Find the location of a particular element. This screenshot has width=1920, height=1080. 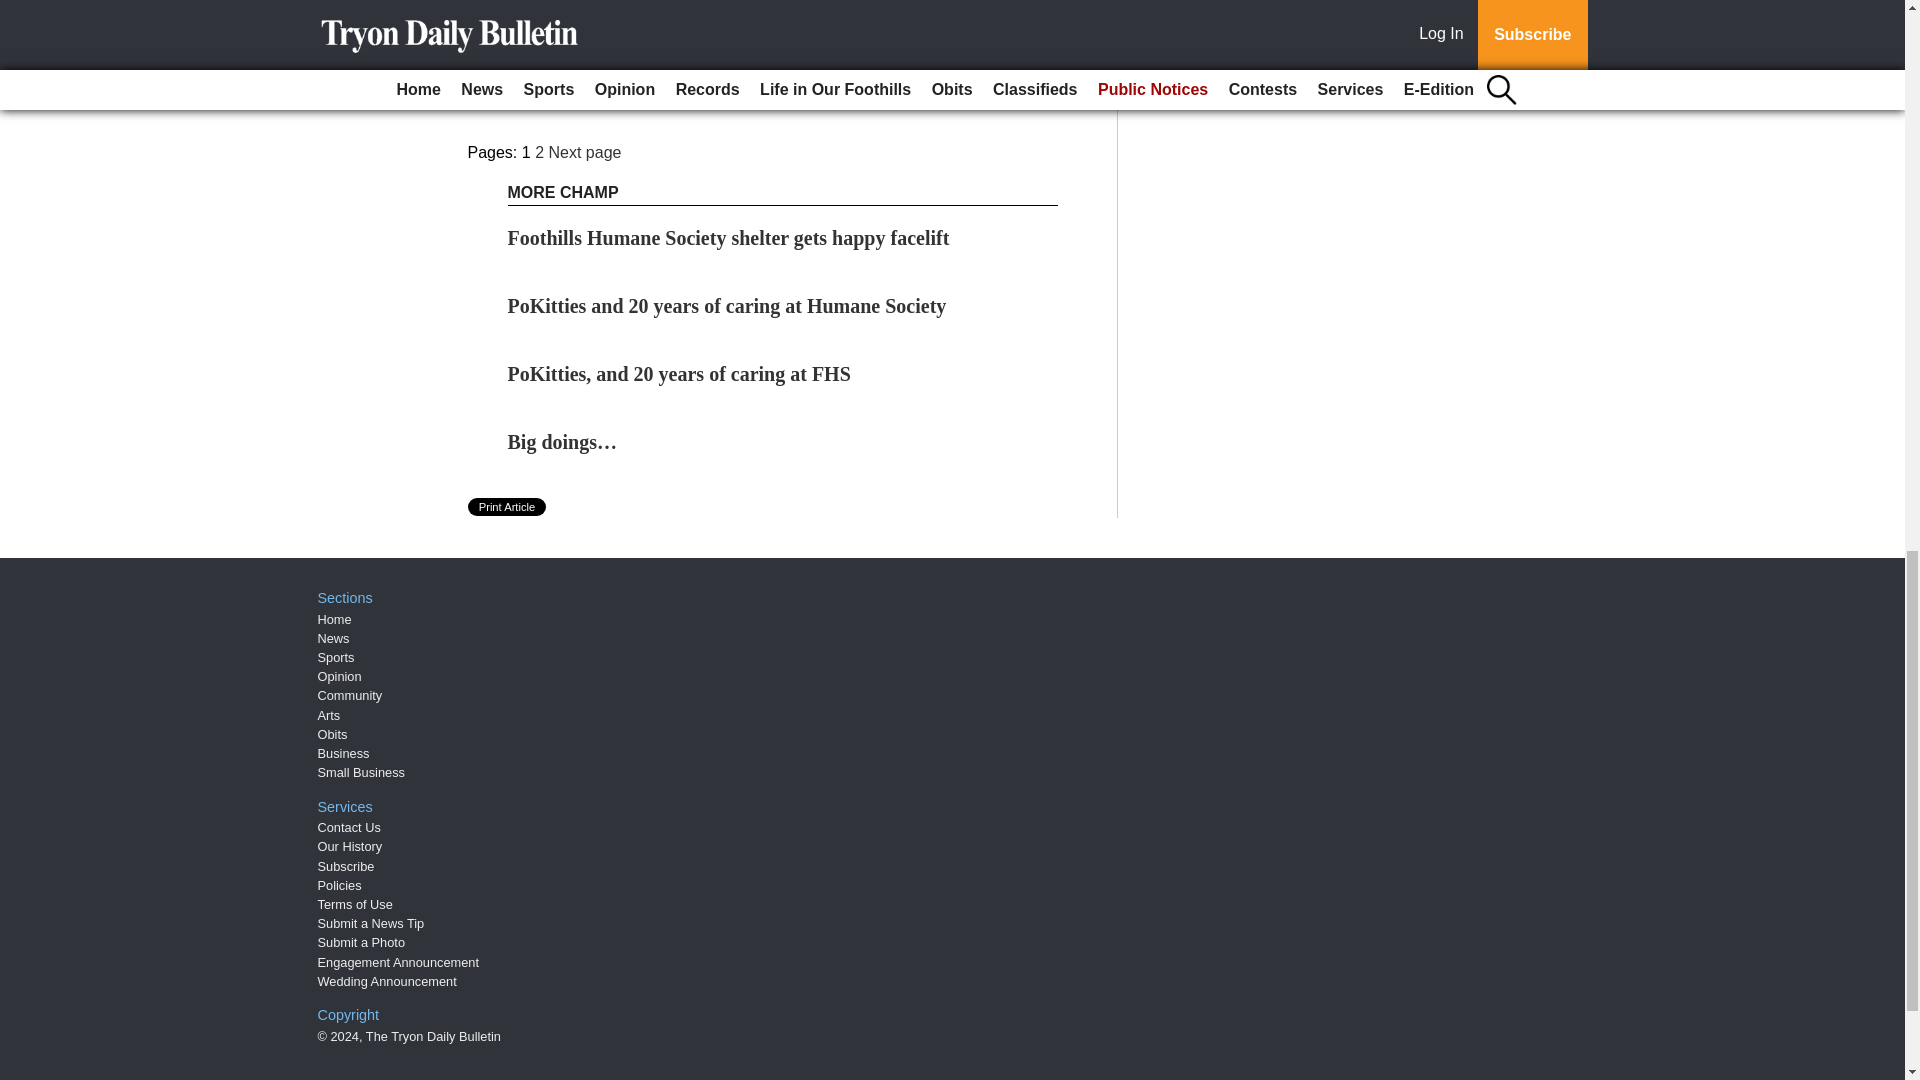

PoKitties, and 20 years of caring at FHS is located at coordinates (679, 373).